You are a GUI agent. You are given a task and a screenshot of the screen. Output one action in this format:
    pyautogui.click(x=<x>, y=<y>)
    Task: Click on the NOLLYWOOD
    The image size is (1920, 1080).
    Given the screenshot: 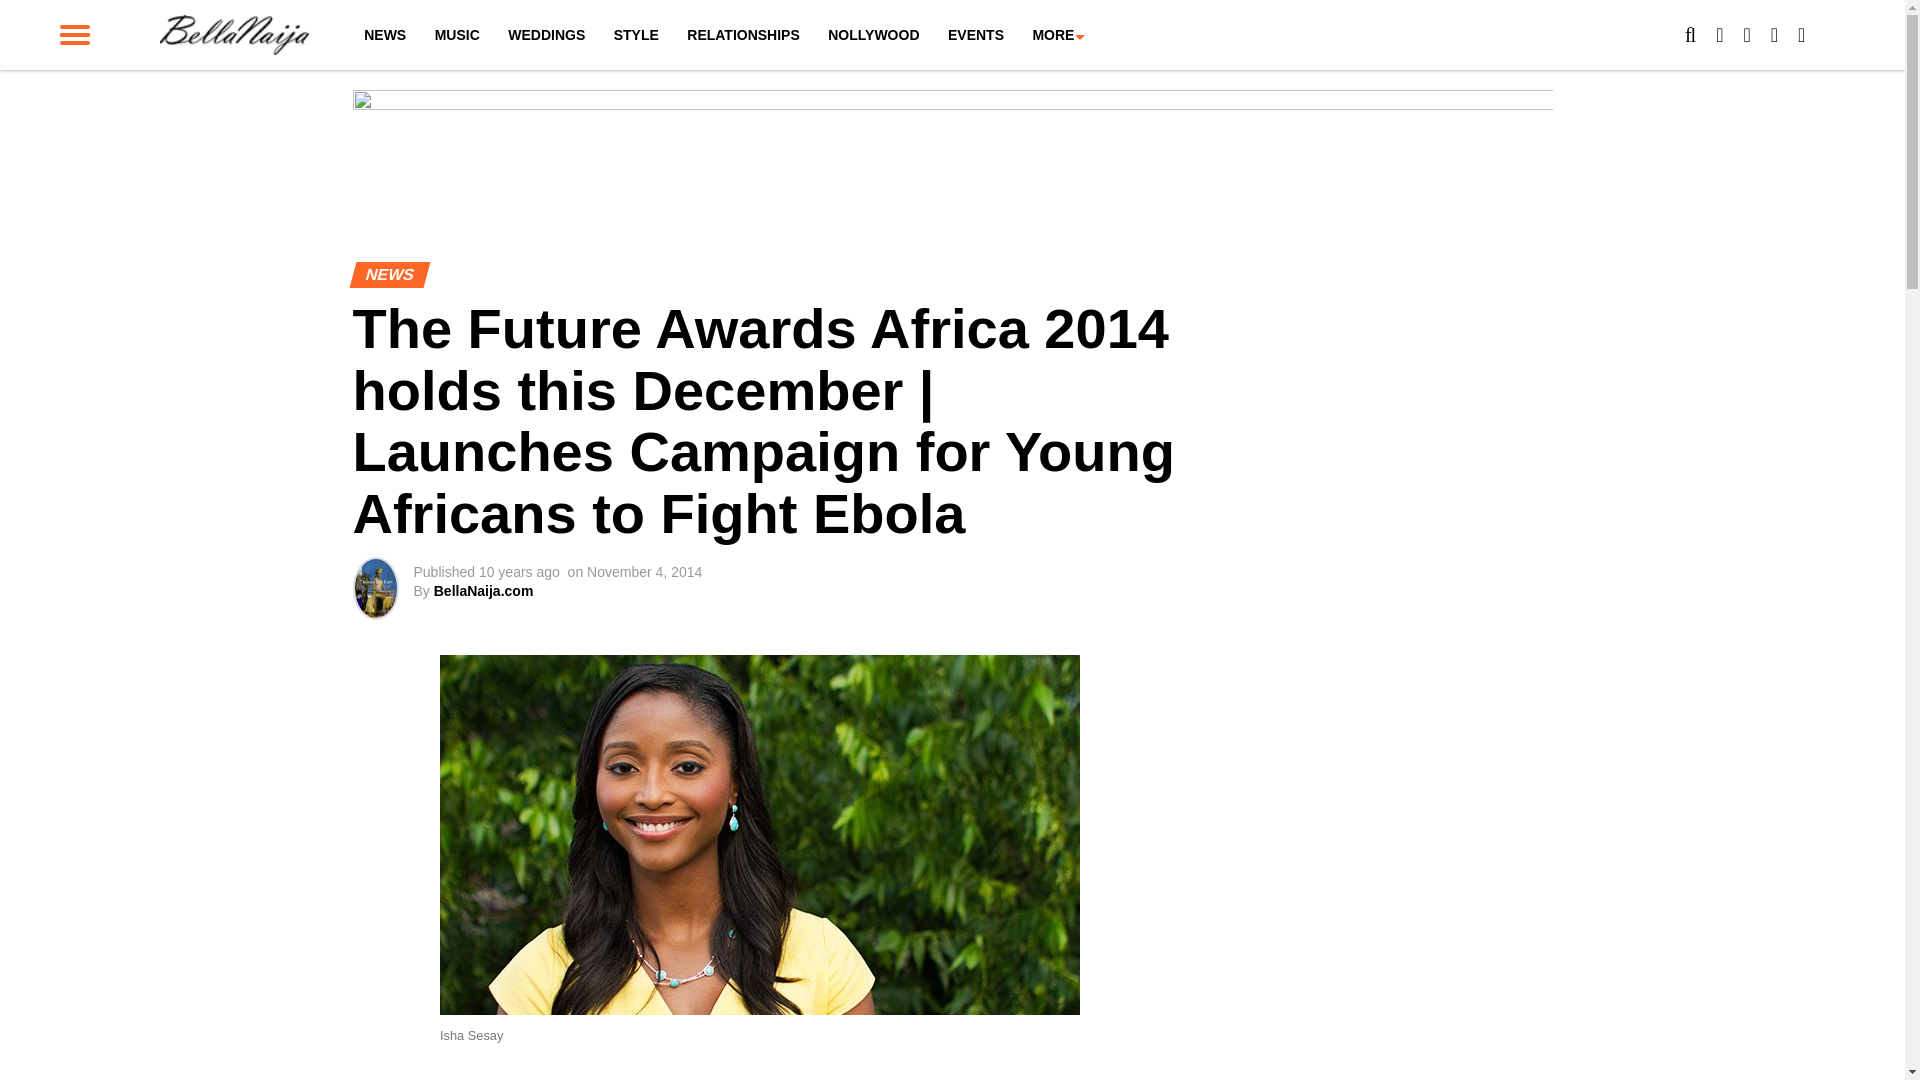 What is the action you would take?
    pyautogui.click(x=874, y=35)
    